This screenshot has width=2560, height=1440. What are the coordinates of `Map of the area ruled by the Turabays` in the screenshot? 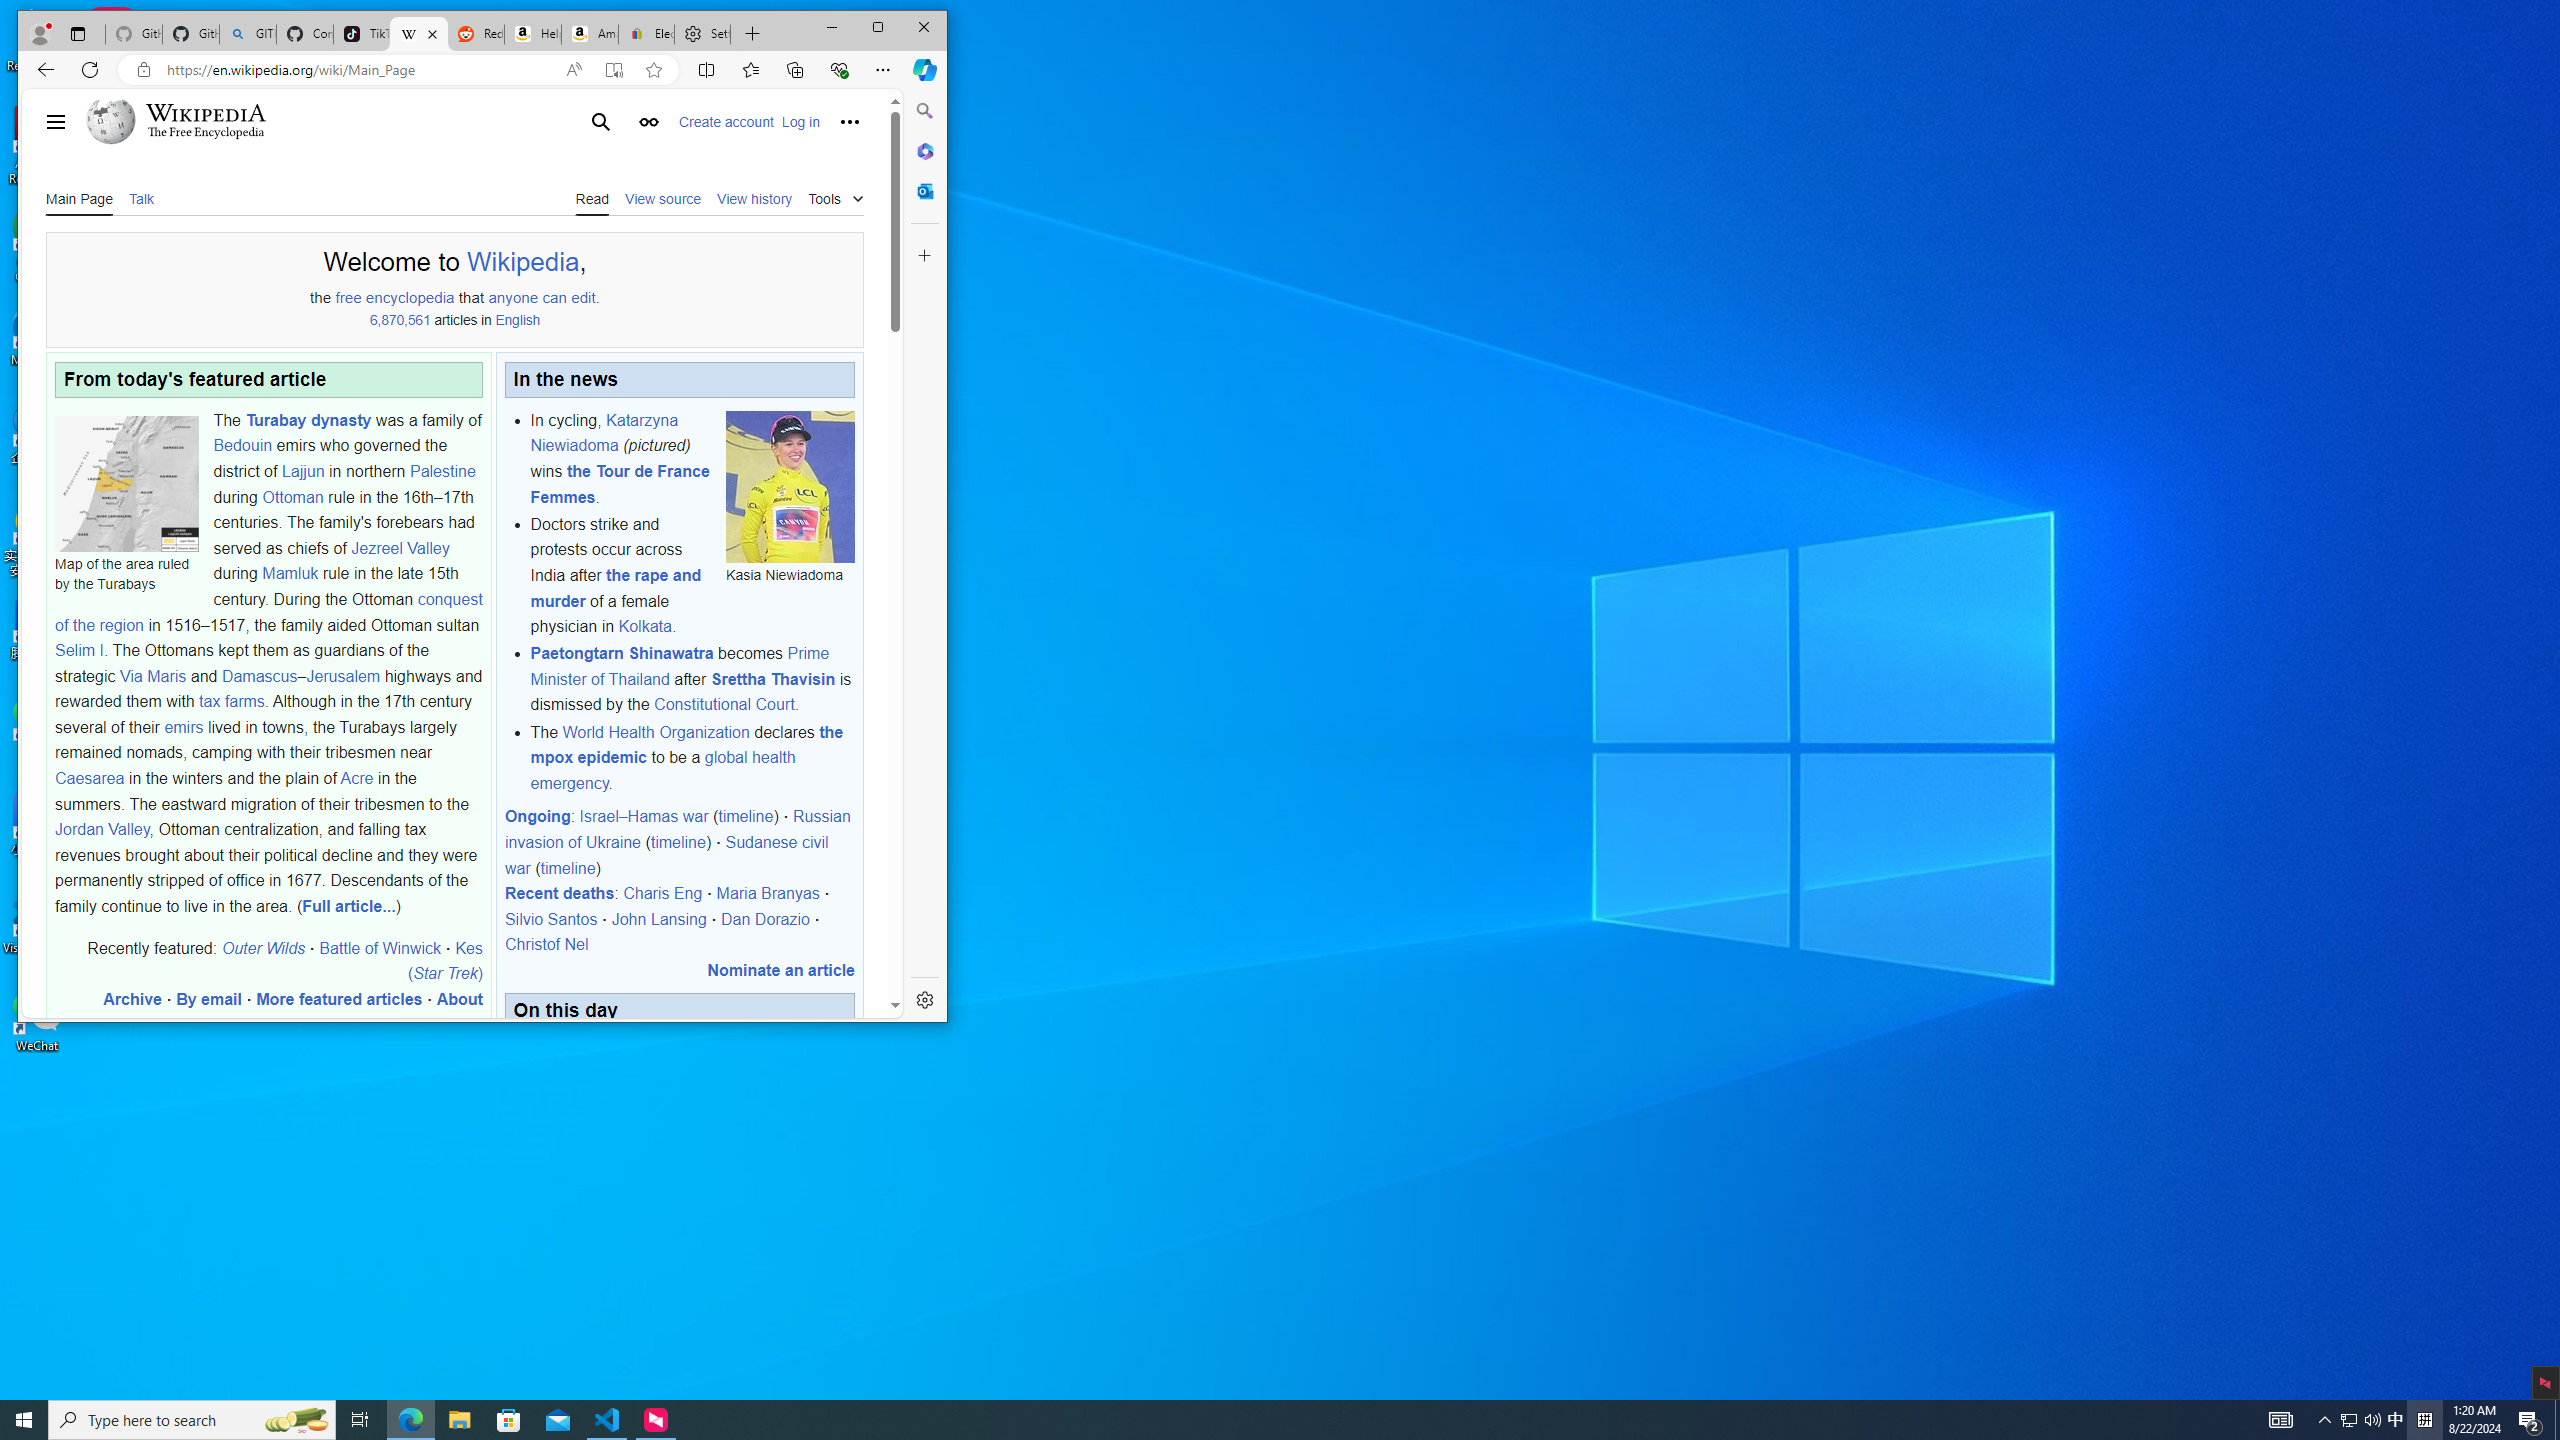 It's located at (126, 482).